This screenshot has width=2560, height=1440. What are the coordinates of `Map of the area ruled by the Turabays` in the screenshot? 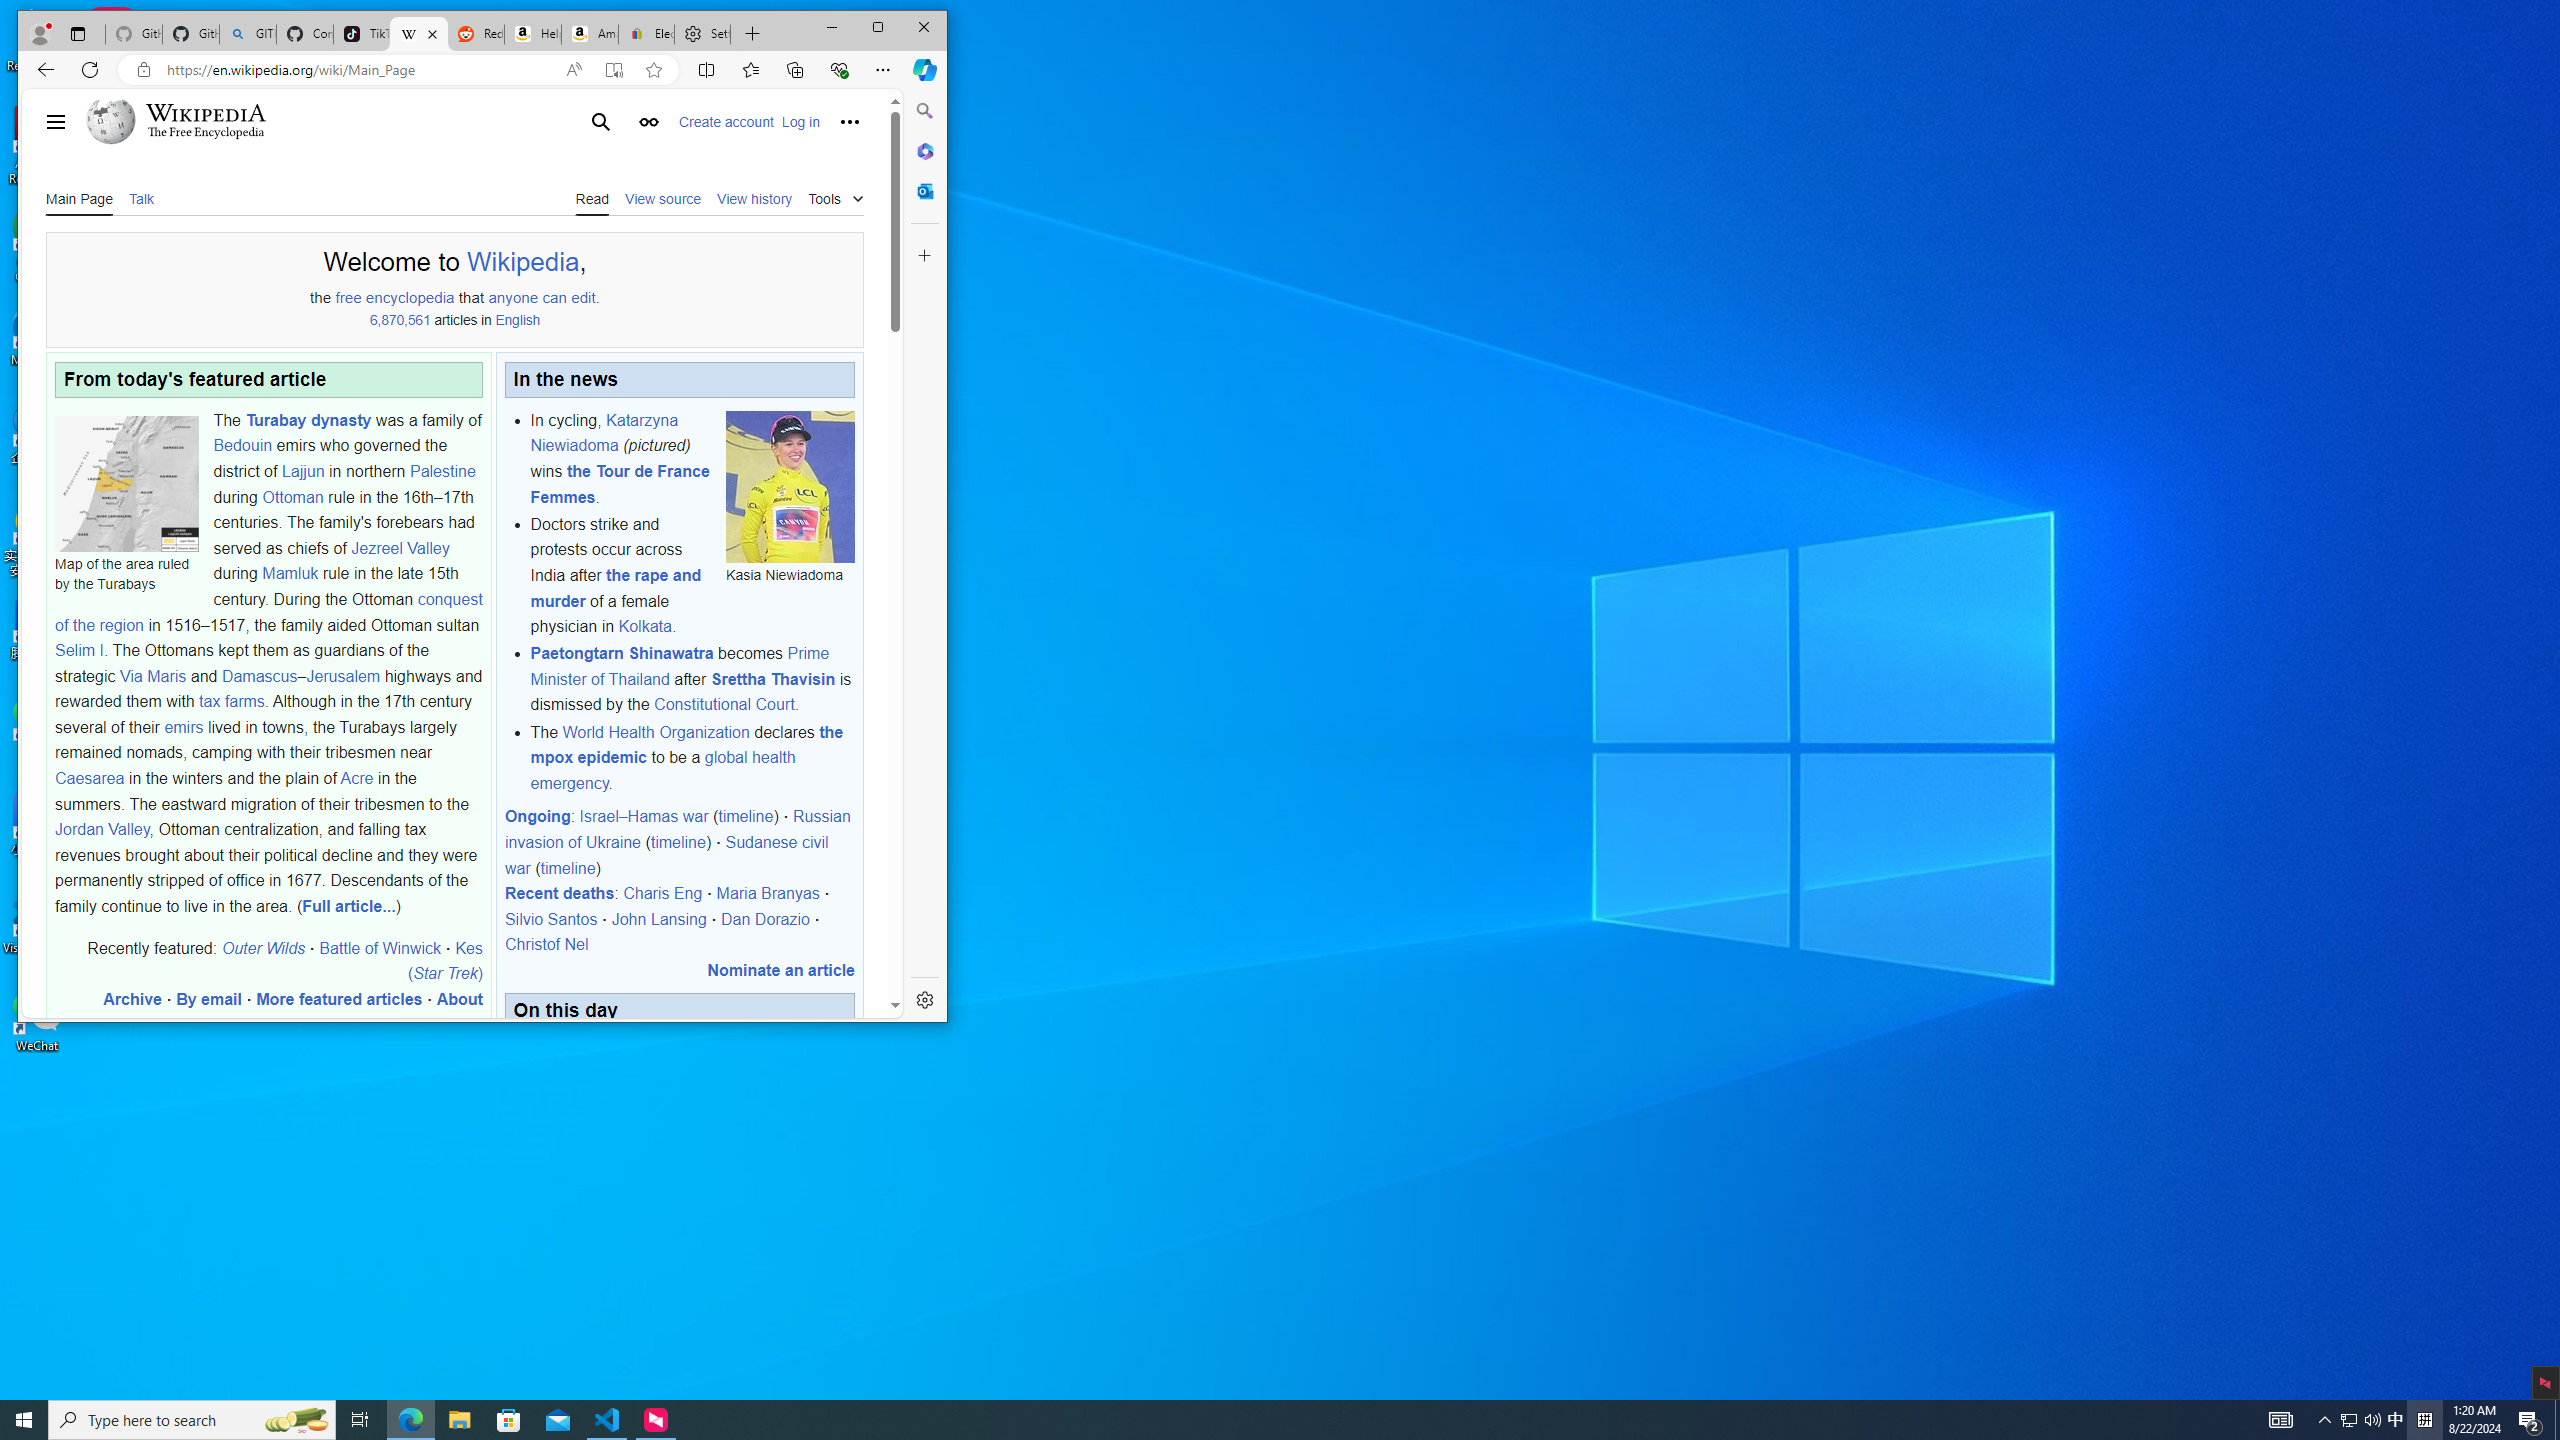 It's located at (126, 482).